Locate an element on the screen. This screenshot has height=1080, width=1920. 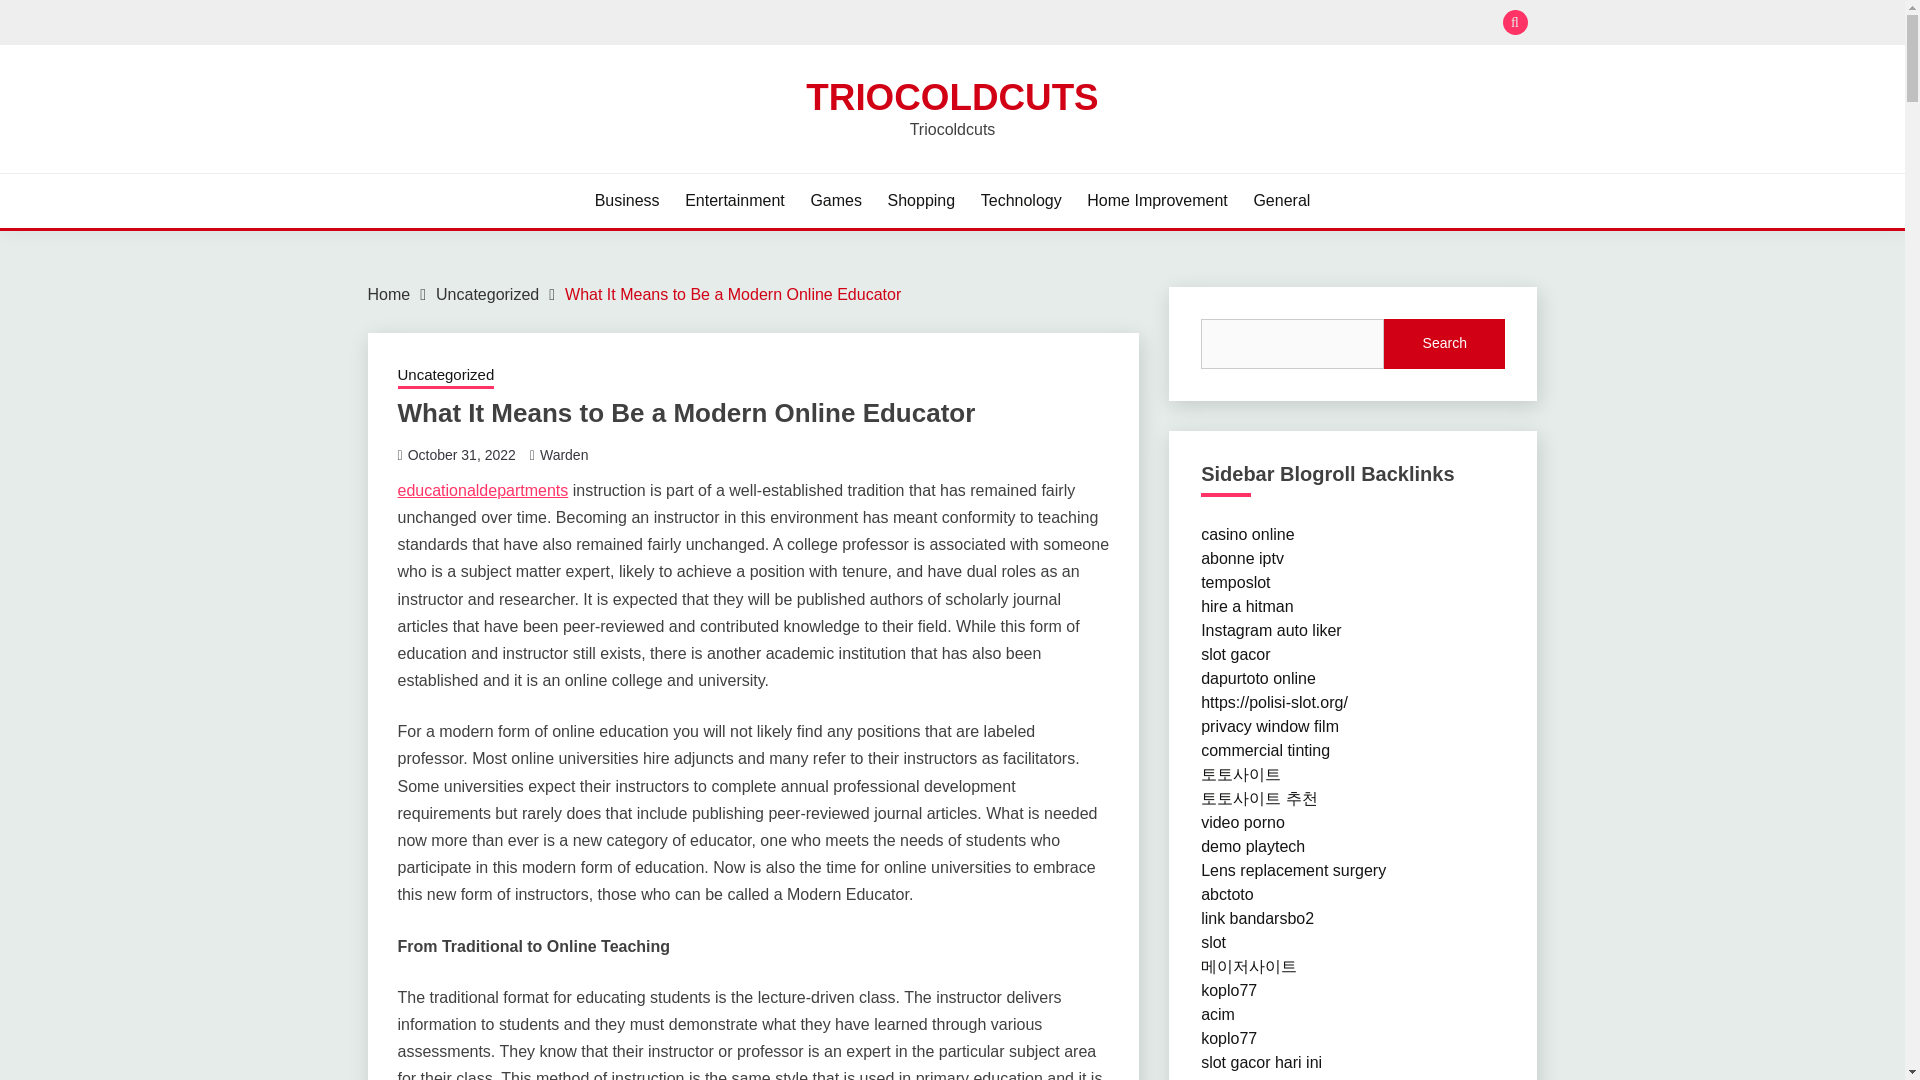
Business is located at coordinates (628, 200).